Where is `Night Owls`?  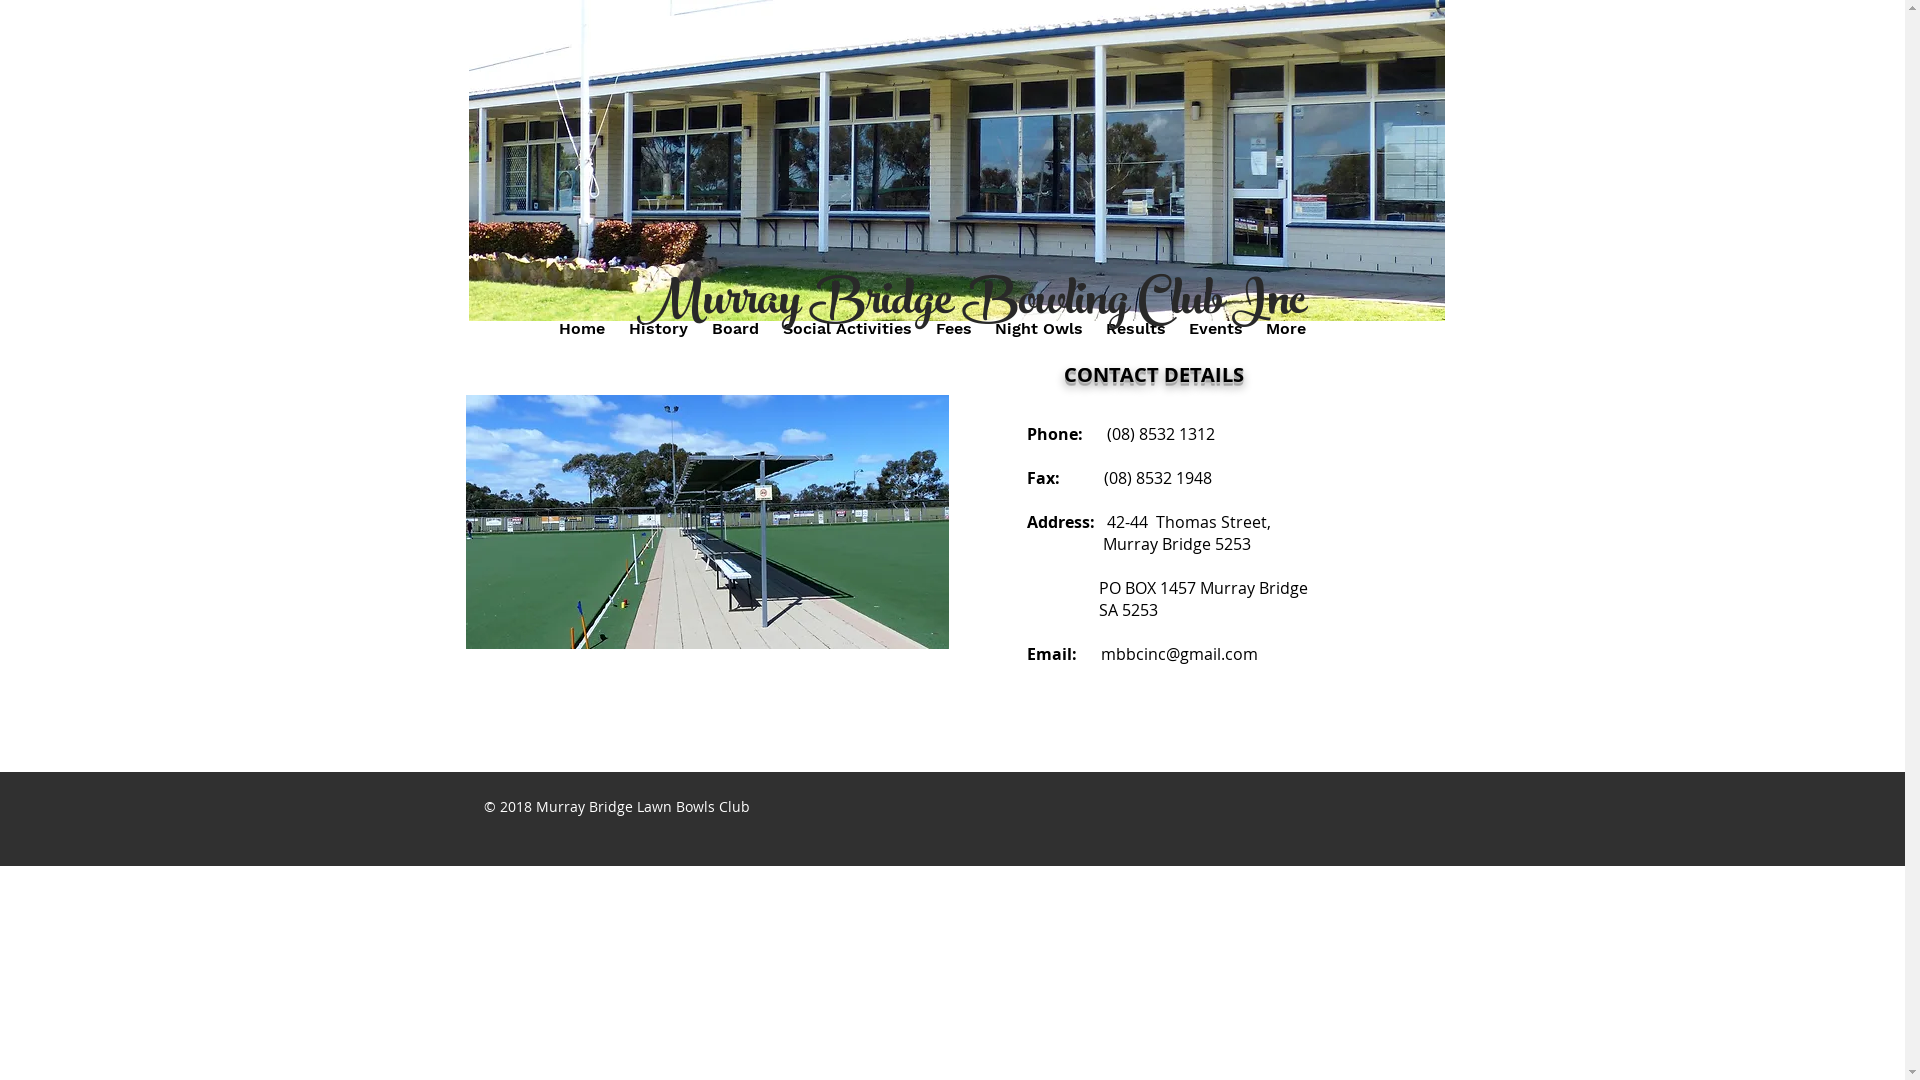 Night Owls is located at coordinates (1039, 329).